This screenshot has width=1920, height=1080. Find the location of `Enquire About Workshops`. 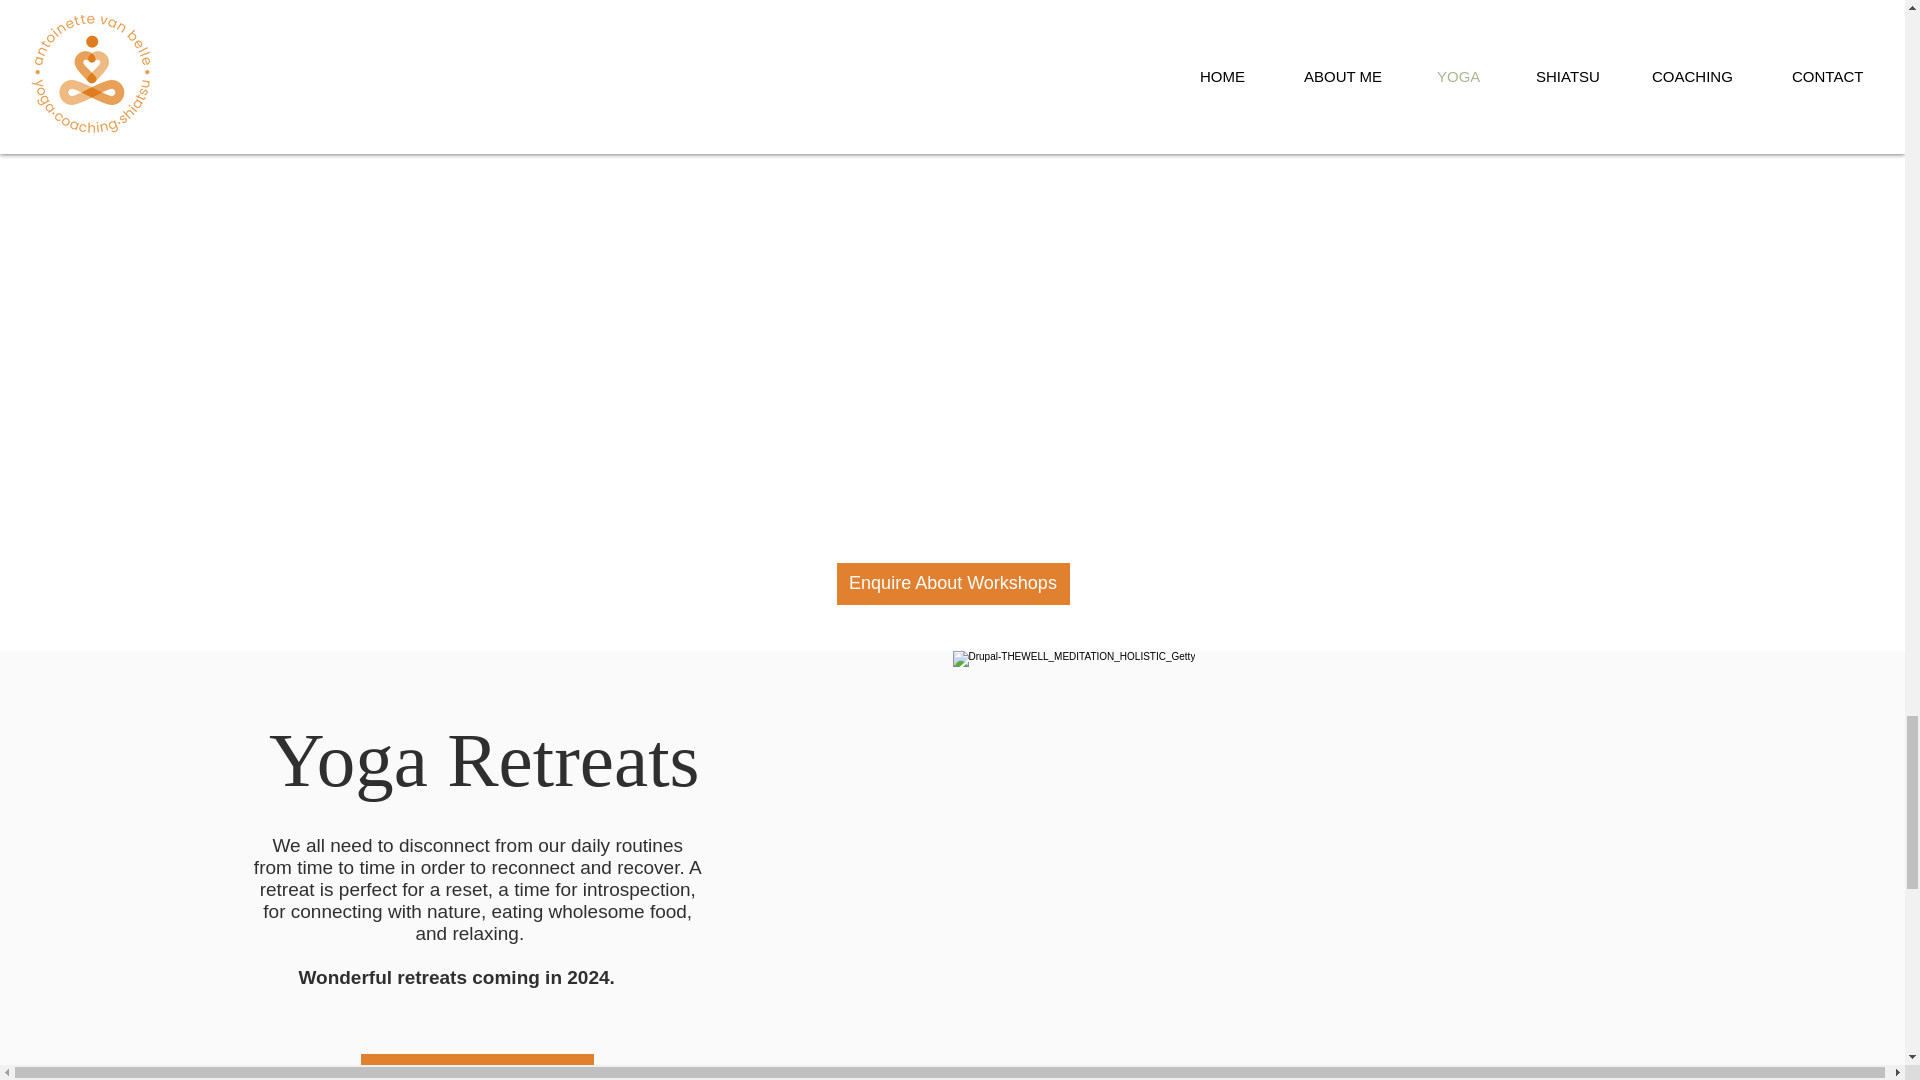

Enquire About Workshops is located at coordinates (952, 583).